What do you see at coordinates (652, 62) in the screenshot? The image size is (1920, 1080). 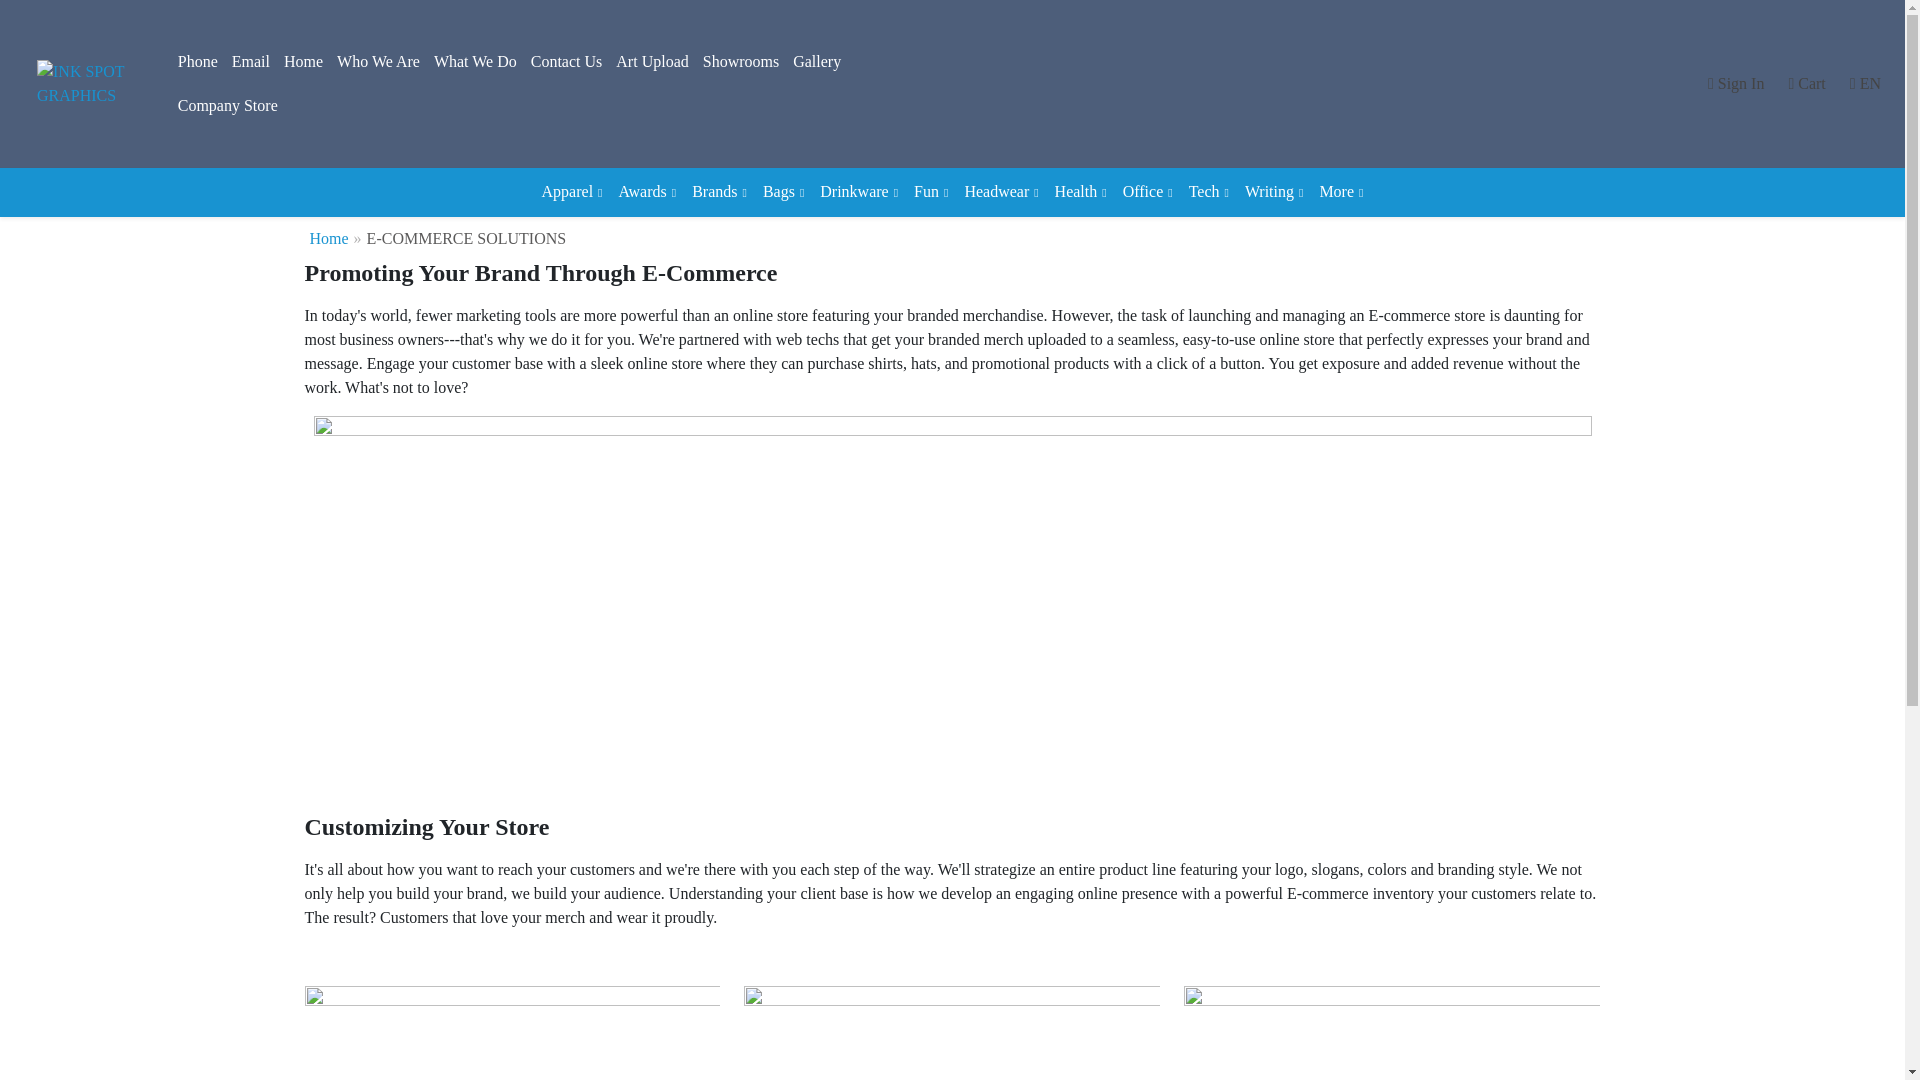 I see `Art Upload` at bounding box center [652, 62].